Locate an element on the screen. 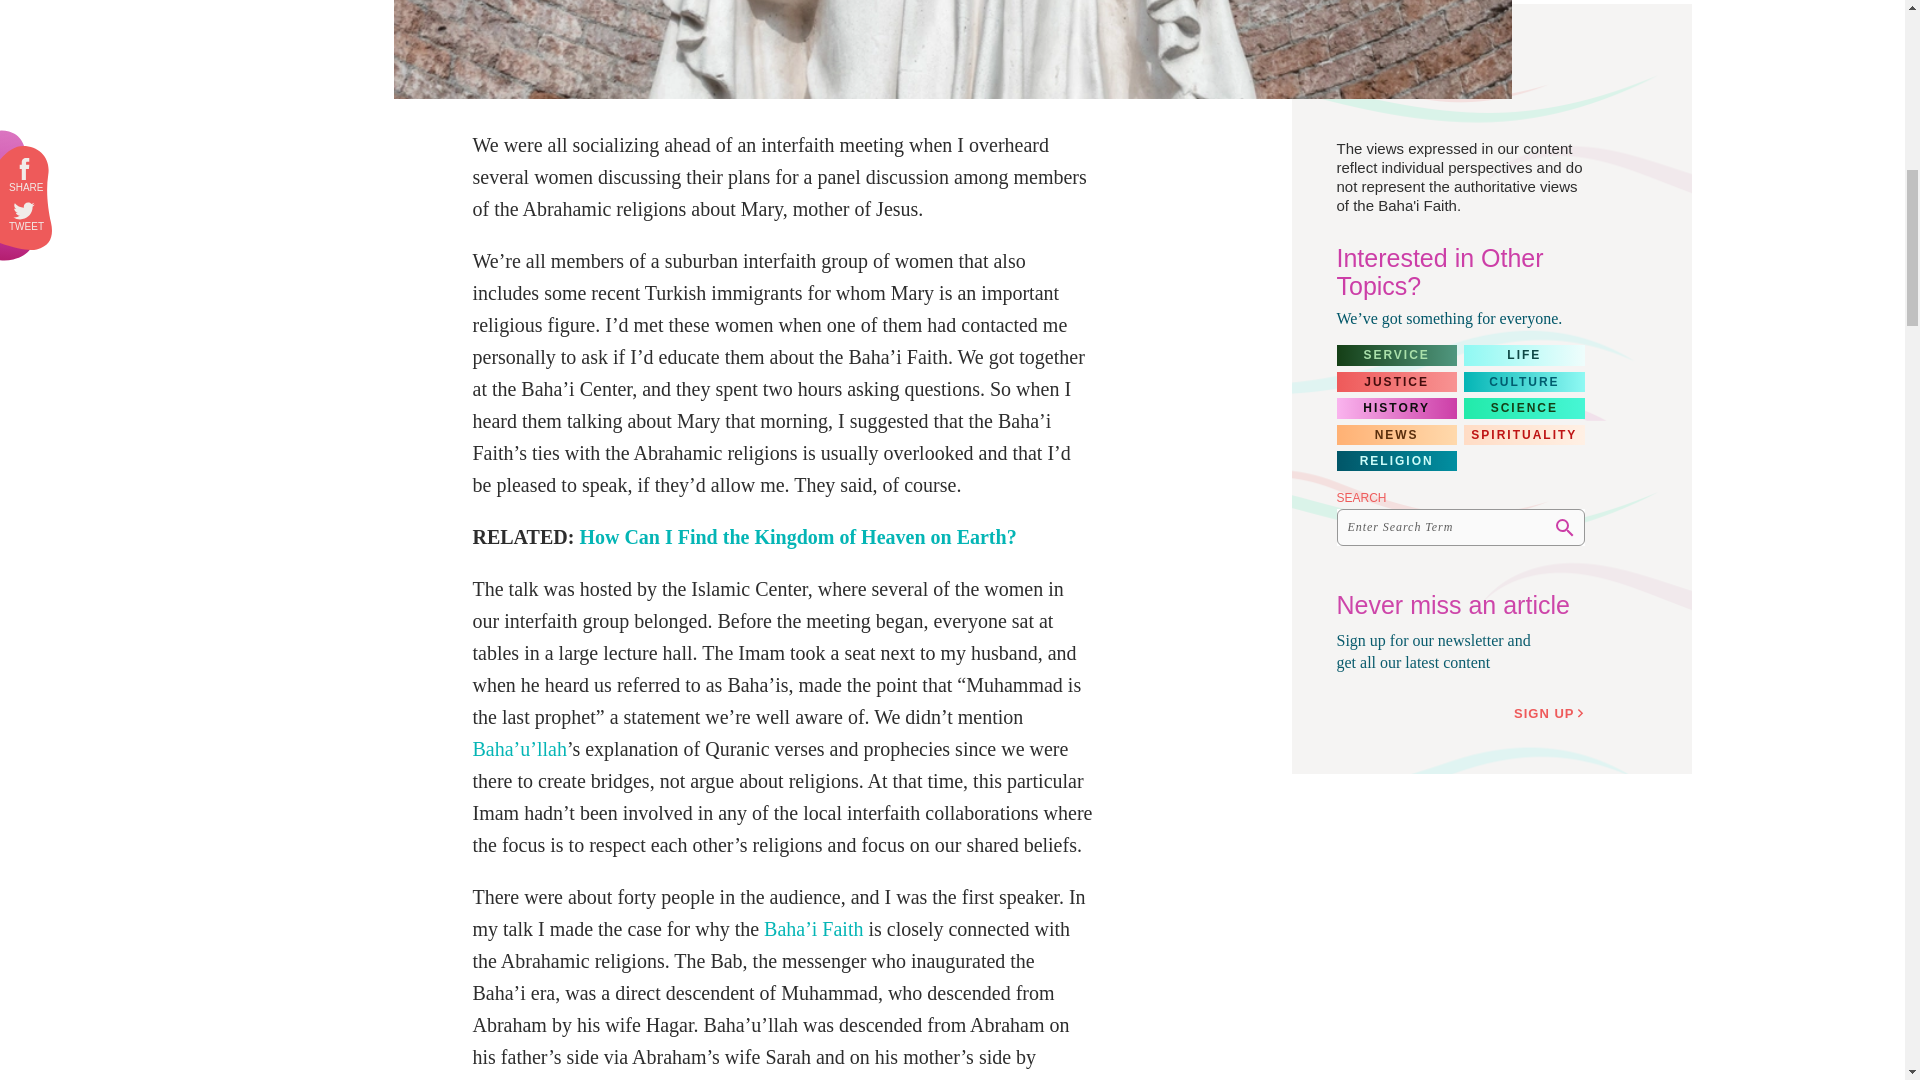 The height and width of the screenshot is (1080, 1920). Search for: is located at coordinates (1460, 527).